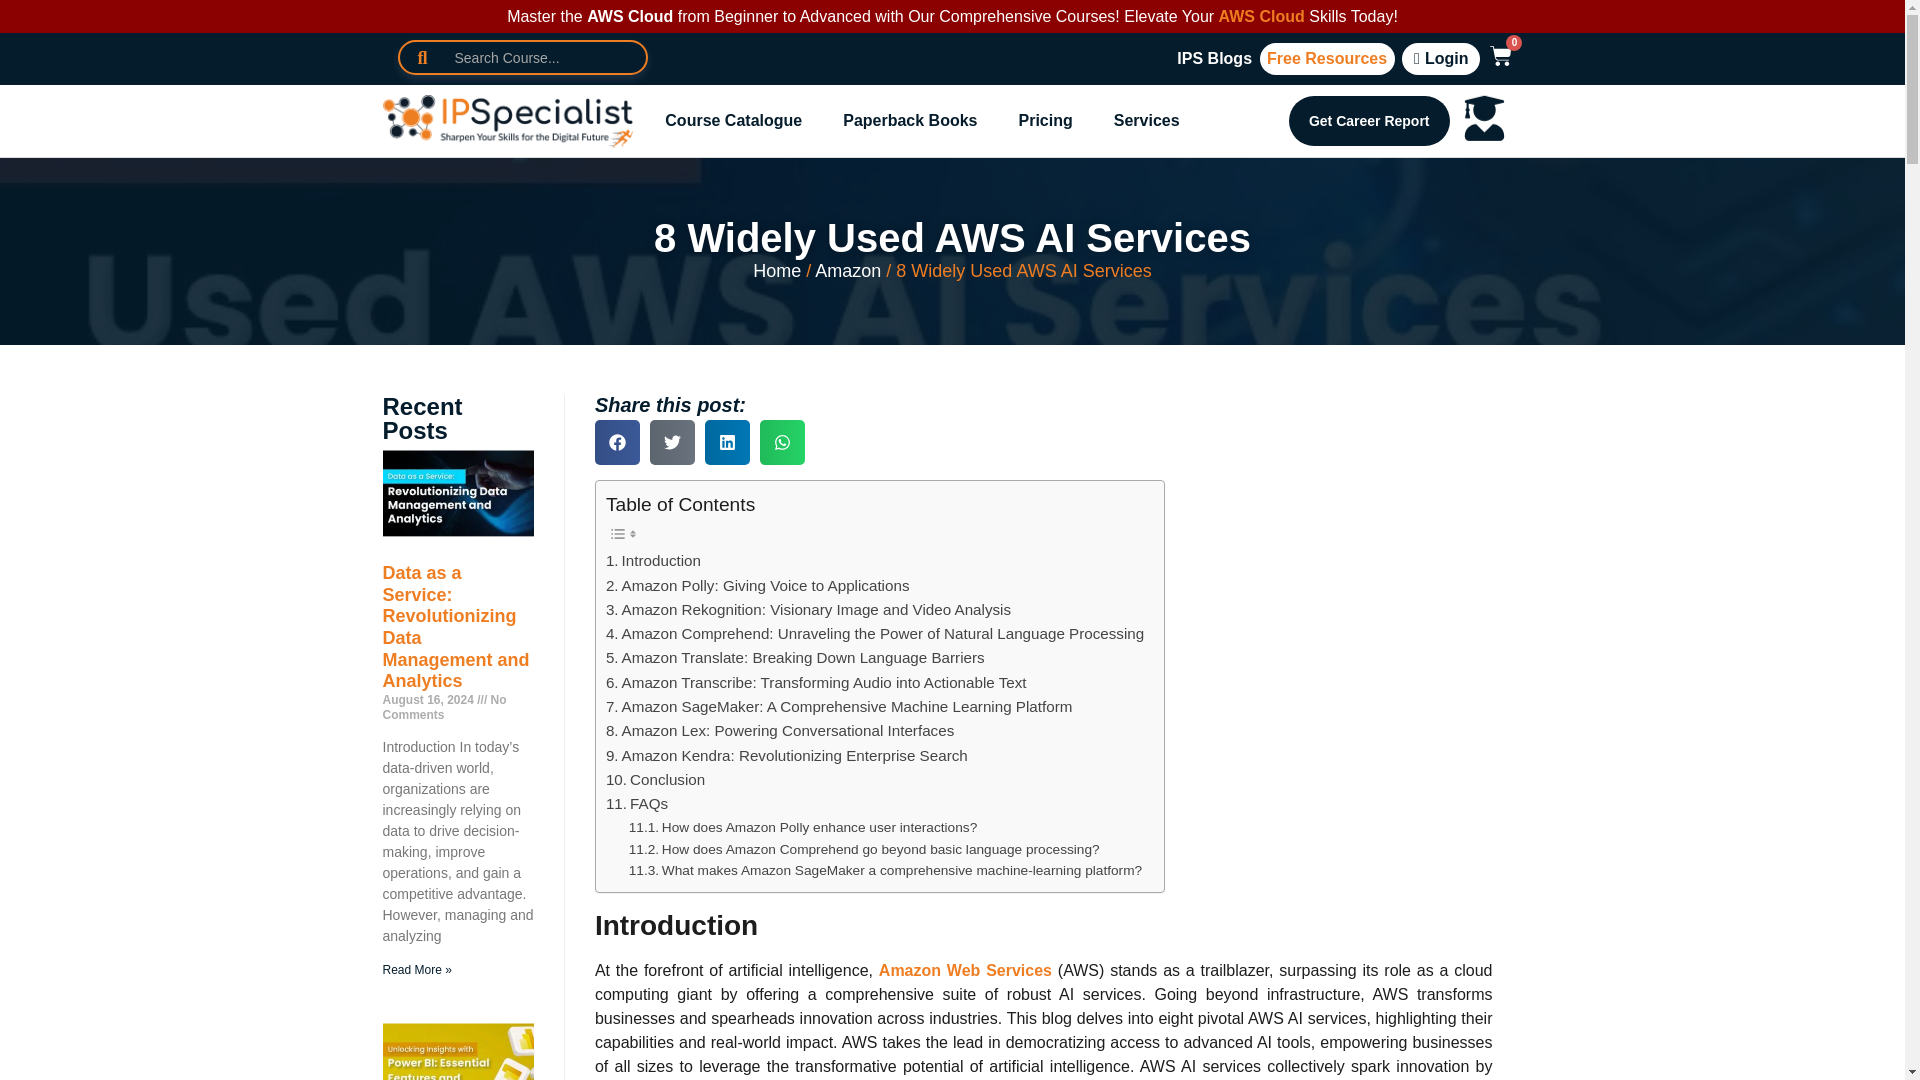 This screenshot has height=1080, width=1920. What do you see at coordinates (733, 120) in the screenshot?
I see `Course Catalogue` at bounding box center [733, 120].